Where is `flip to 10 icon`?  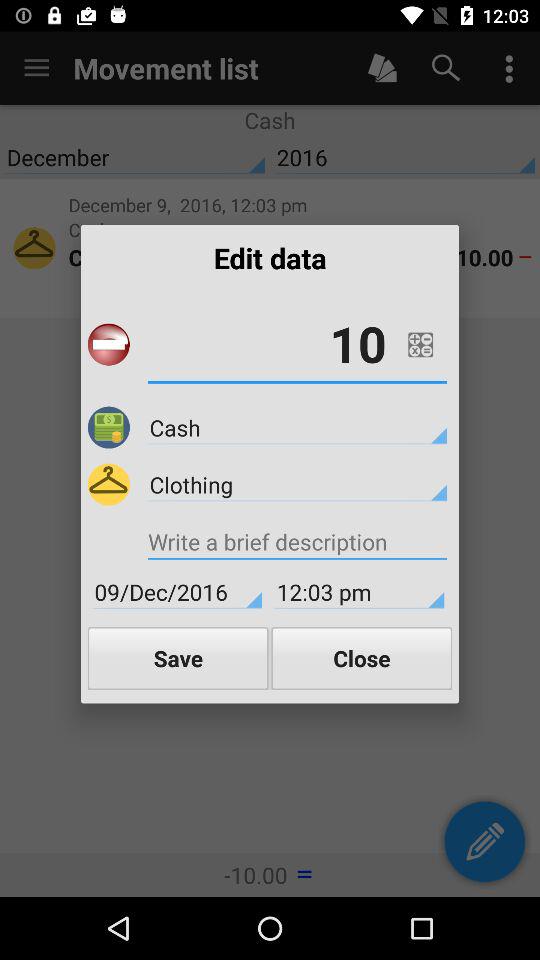 flip to 10 icon is located at coordinates (297, 344).